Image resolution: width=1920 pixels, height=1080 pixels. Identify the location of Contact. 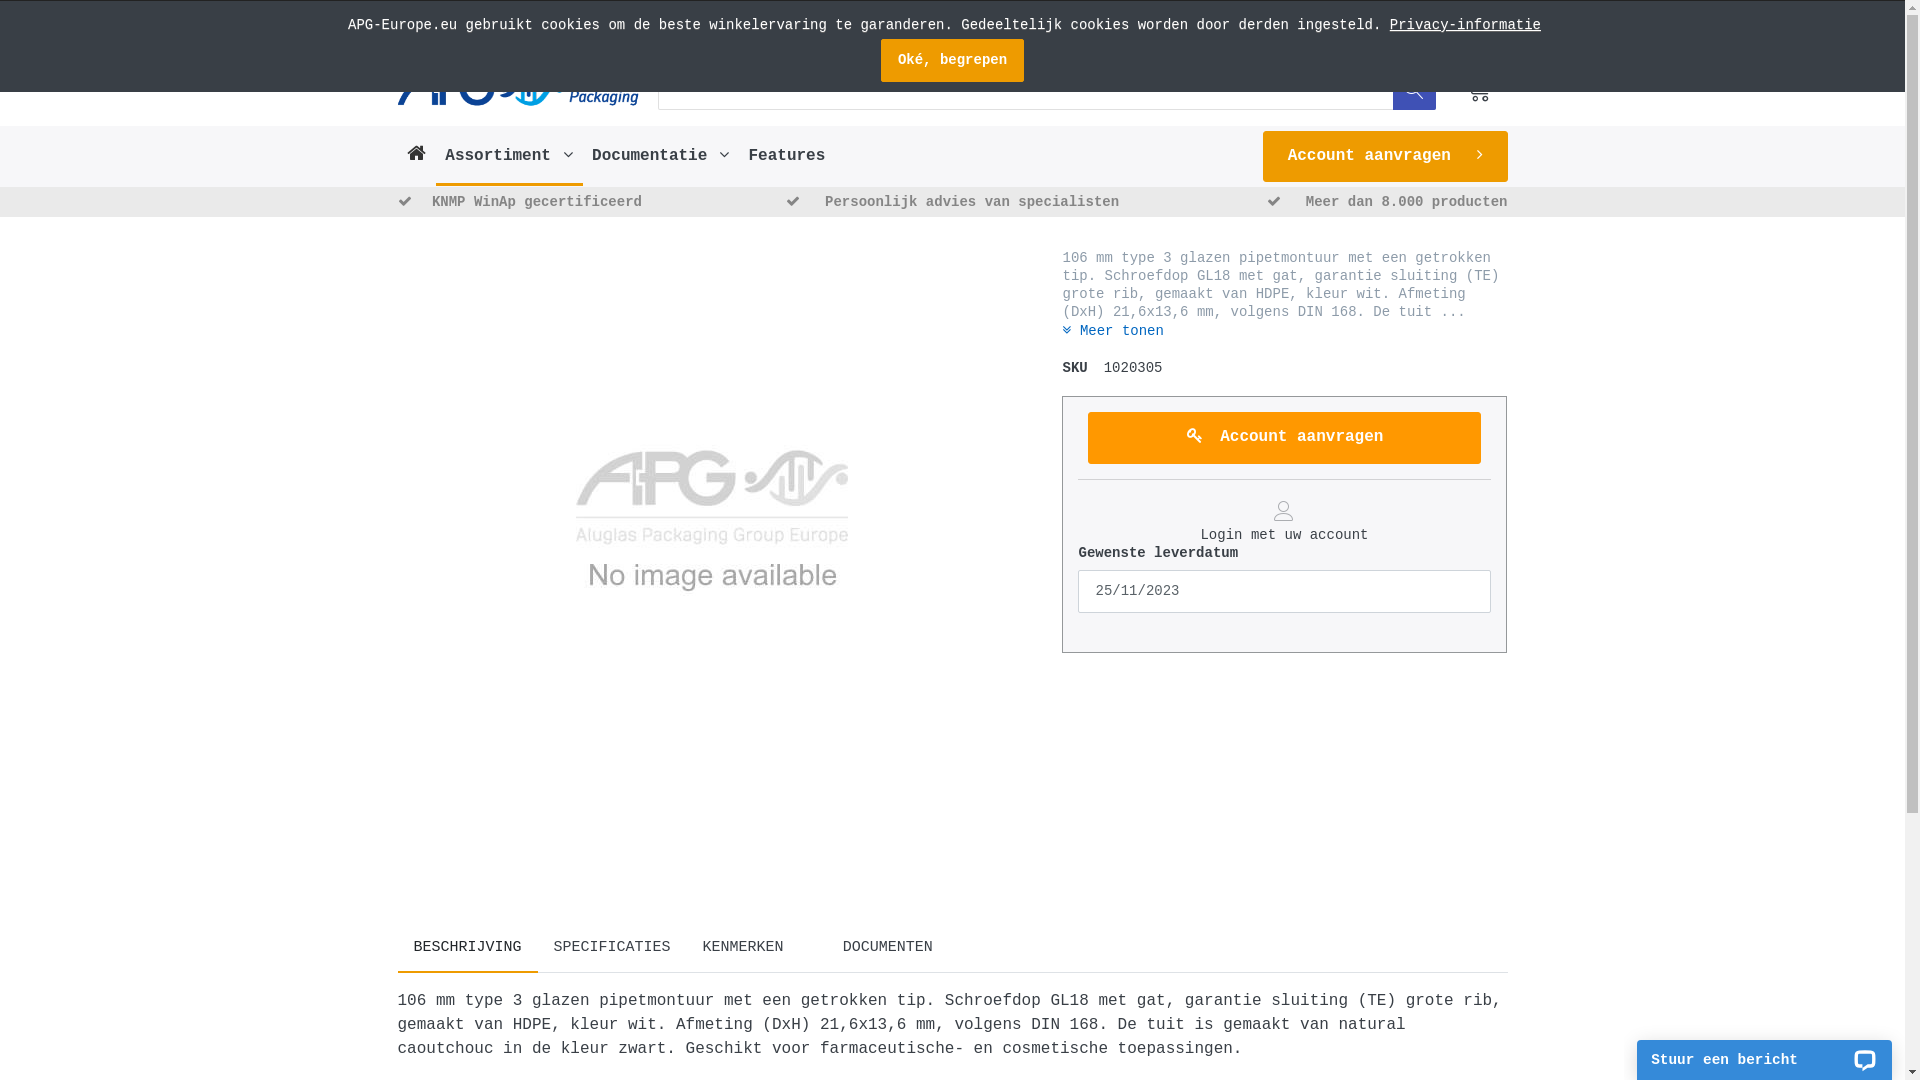
(1036, 36).